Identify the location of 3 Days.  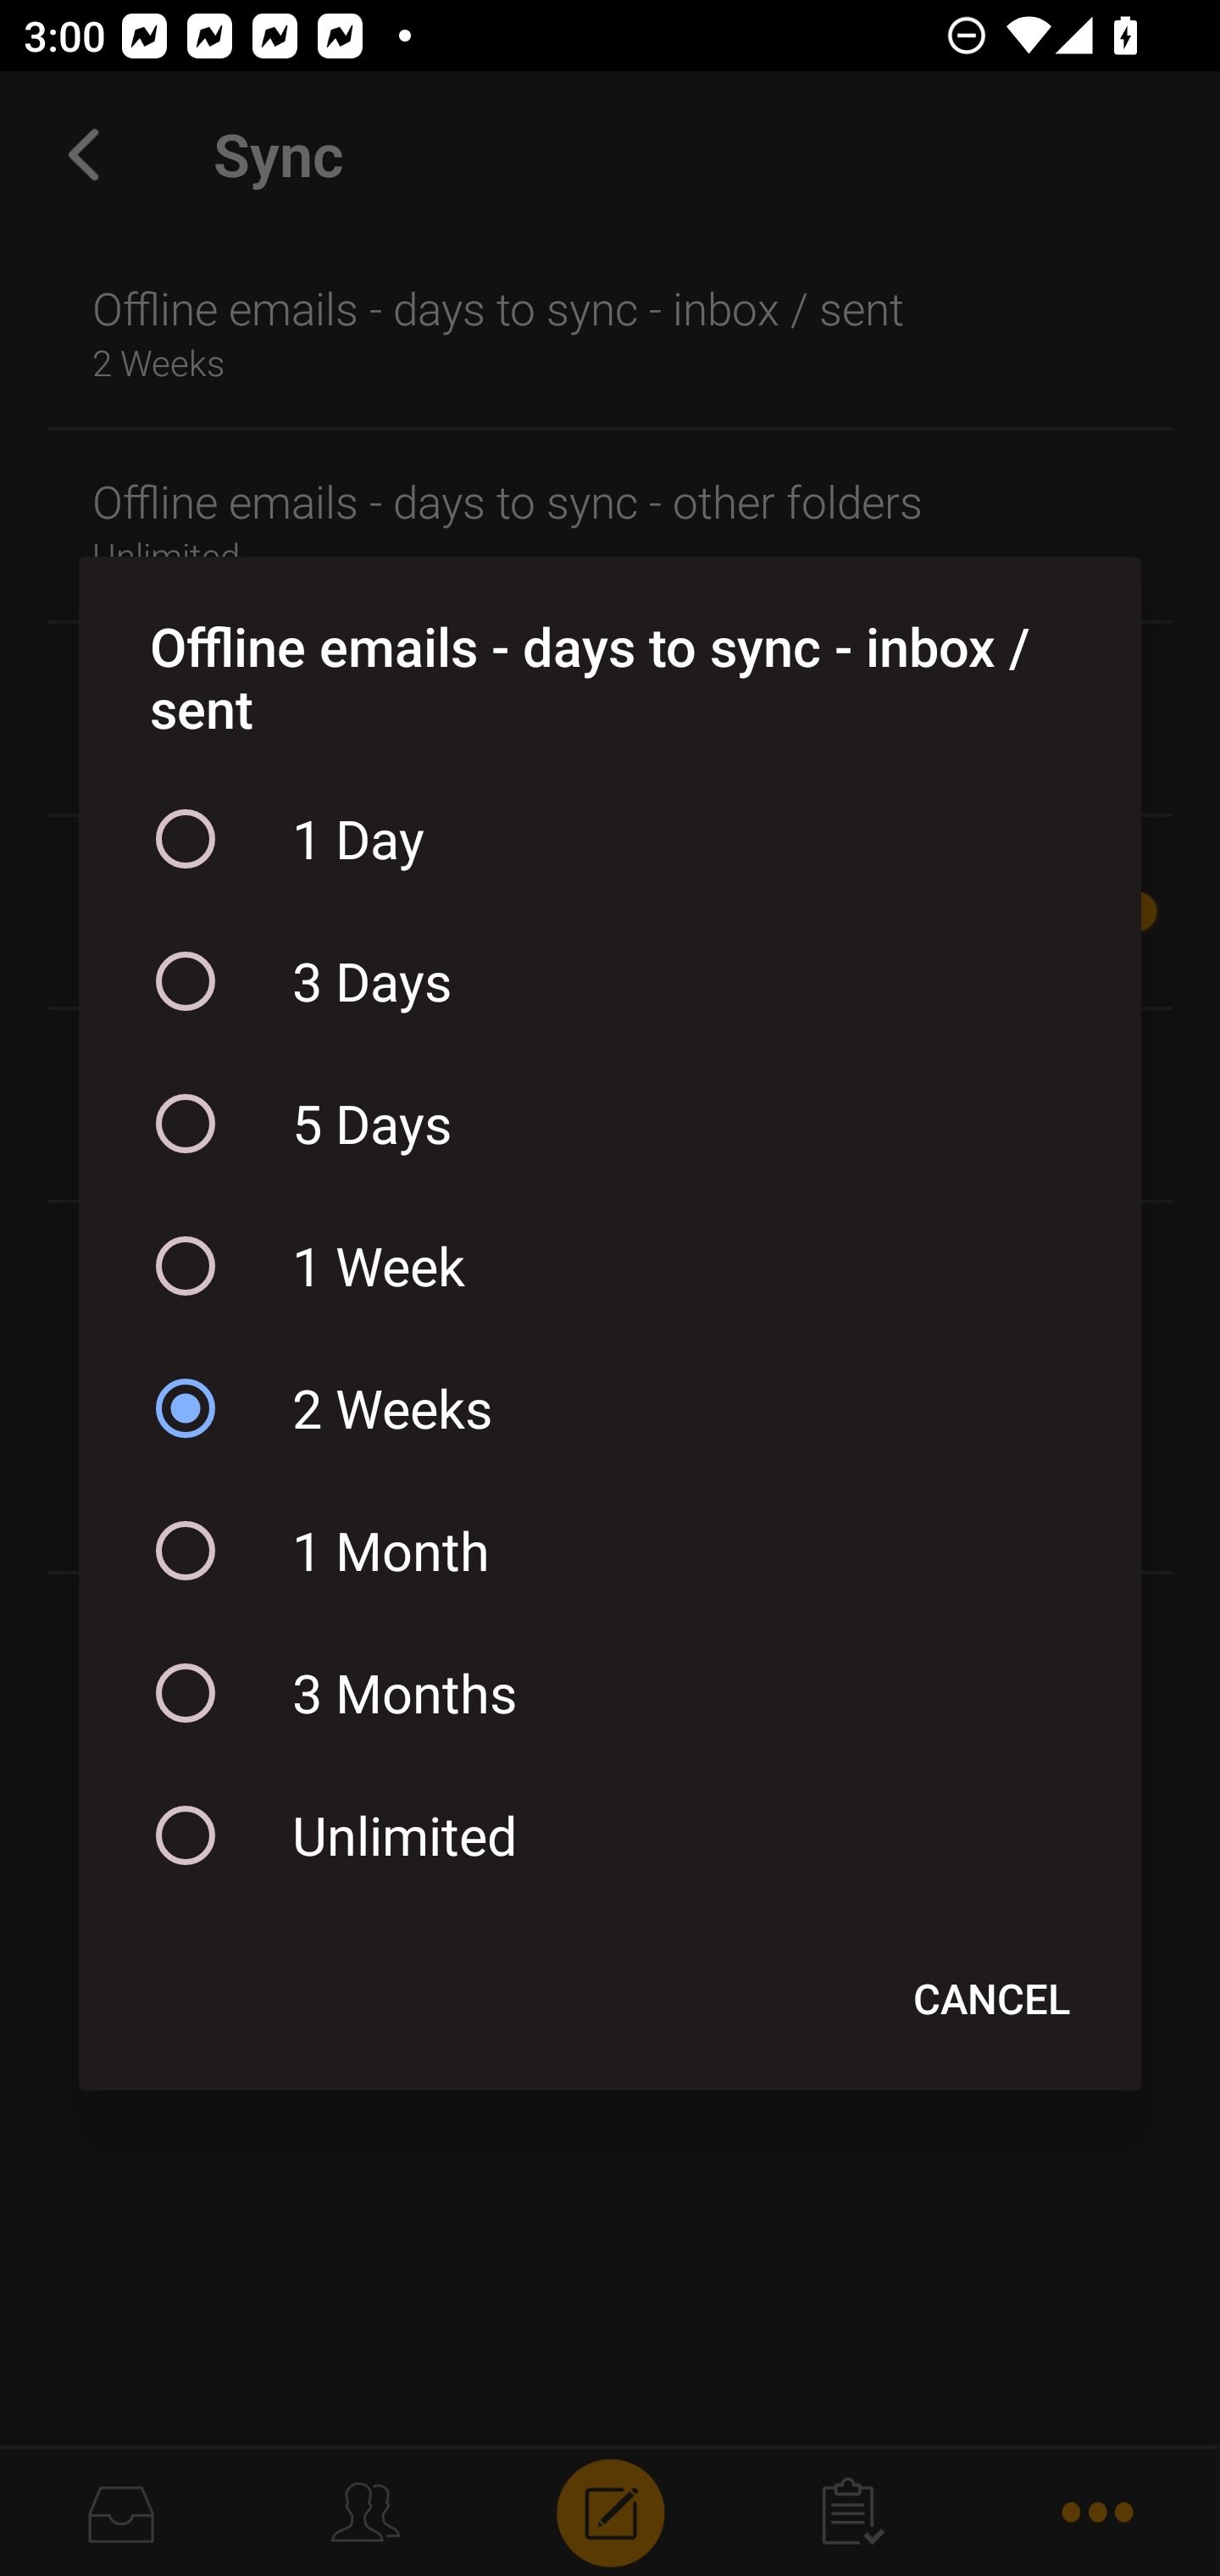
(610, 981).